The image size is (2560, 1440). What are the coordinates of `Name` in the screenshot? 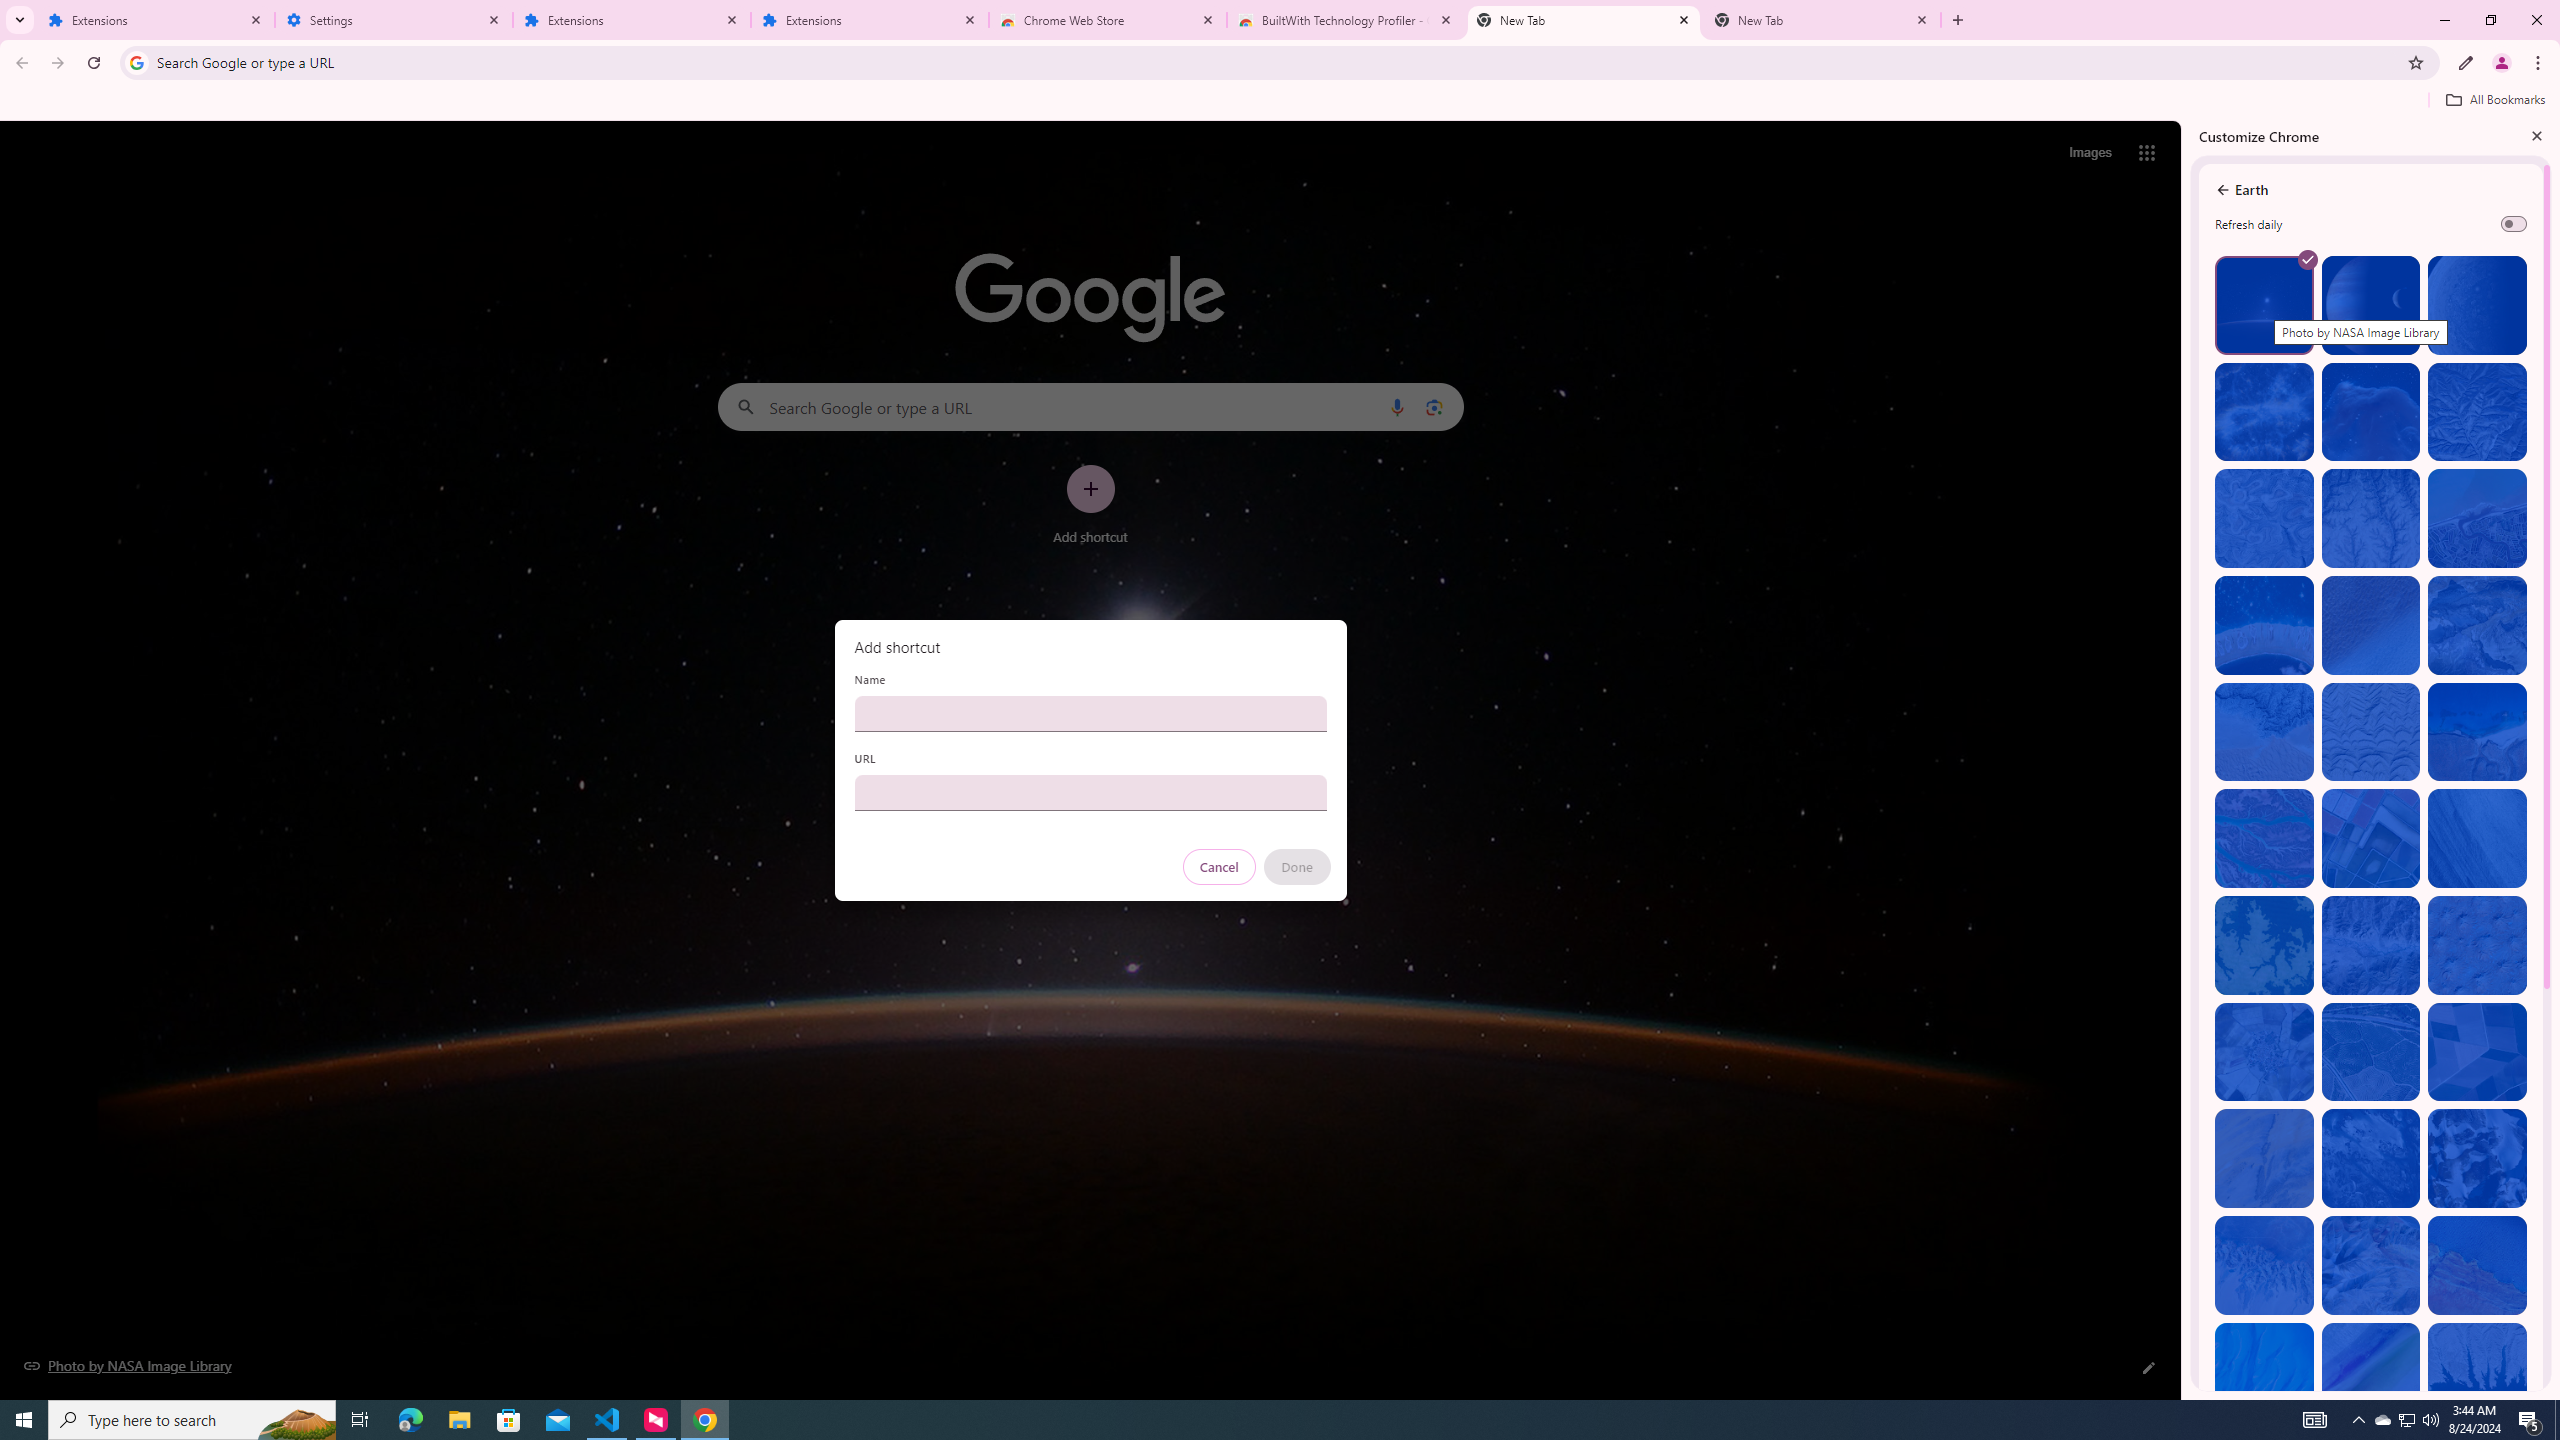 It's located at (1090, 713).